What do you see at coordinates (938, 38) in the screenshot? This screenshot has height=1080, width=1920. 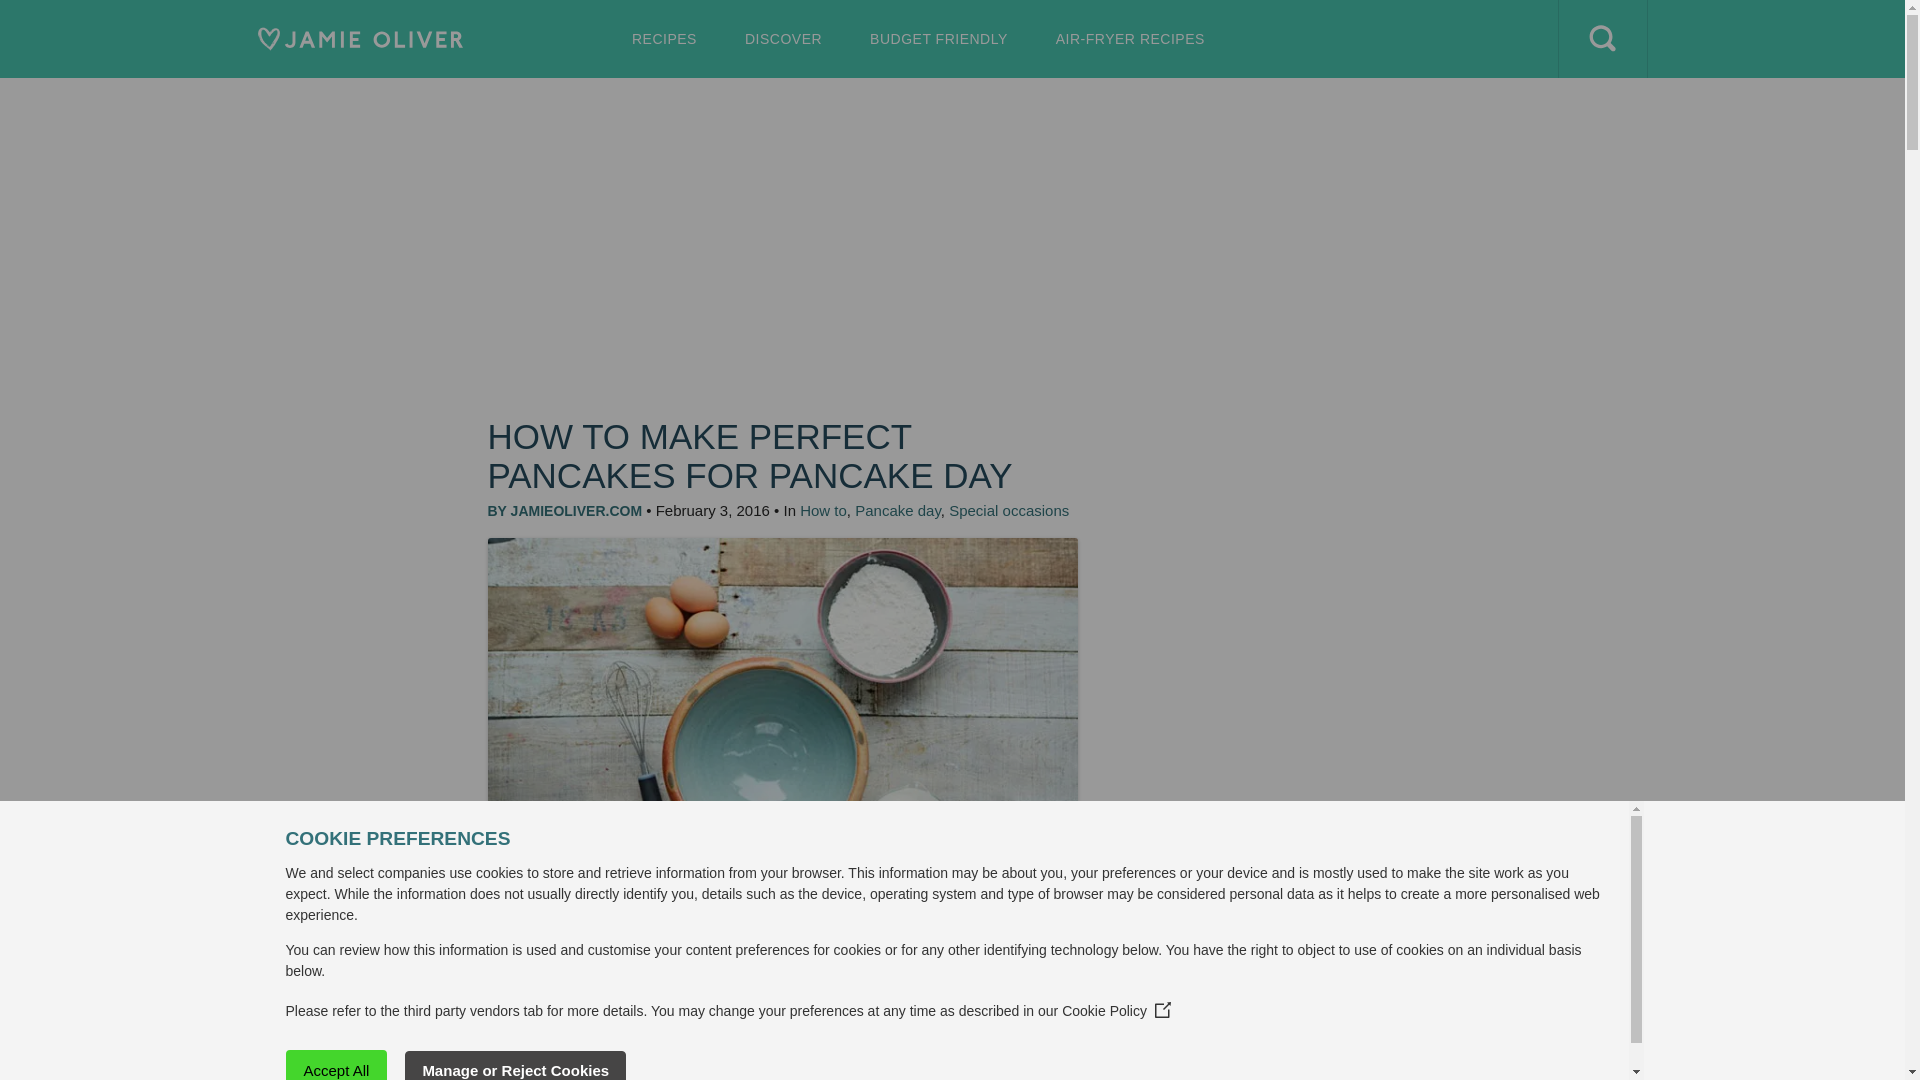 I see `Budget-friendly` at bounding box center [938, 38].